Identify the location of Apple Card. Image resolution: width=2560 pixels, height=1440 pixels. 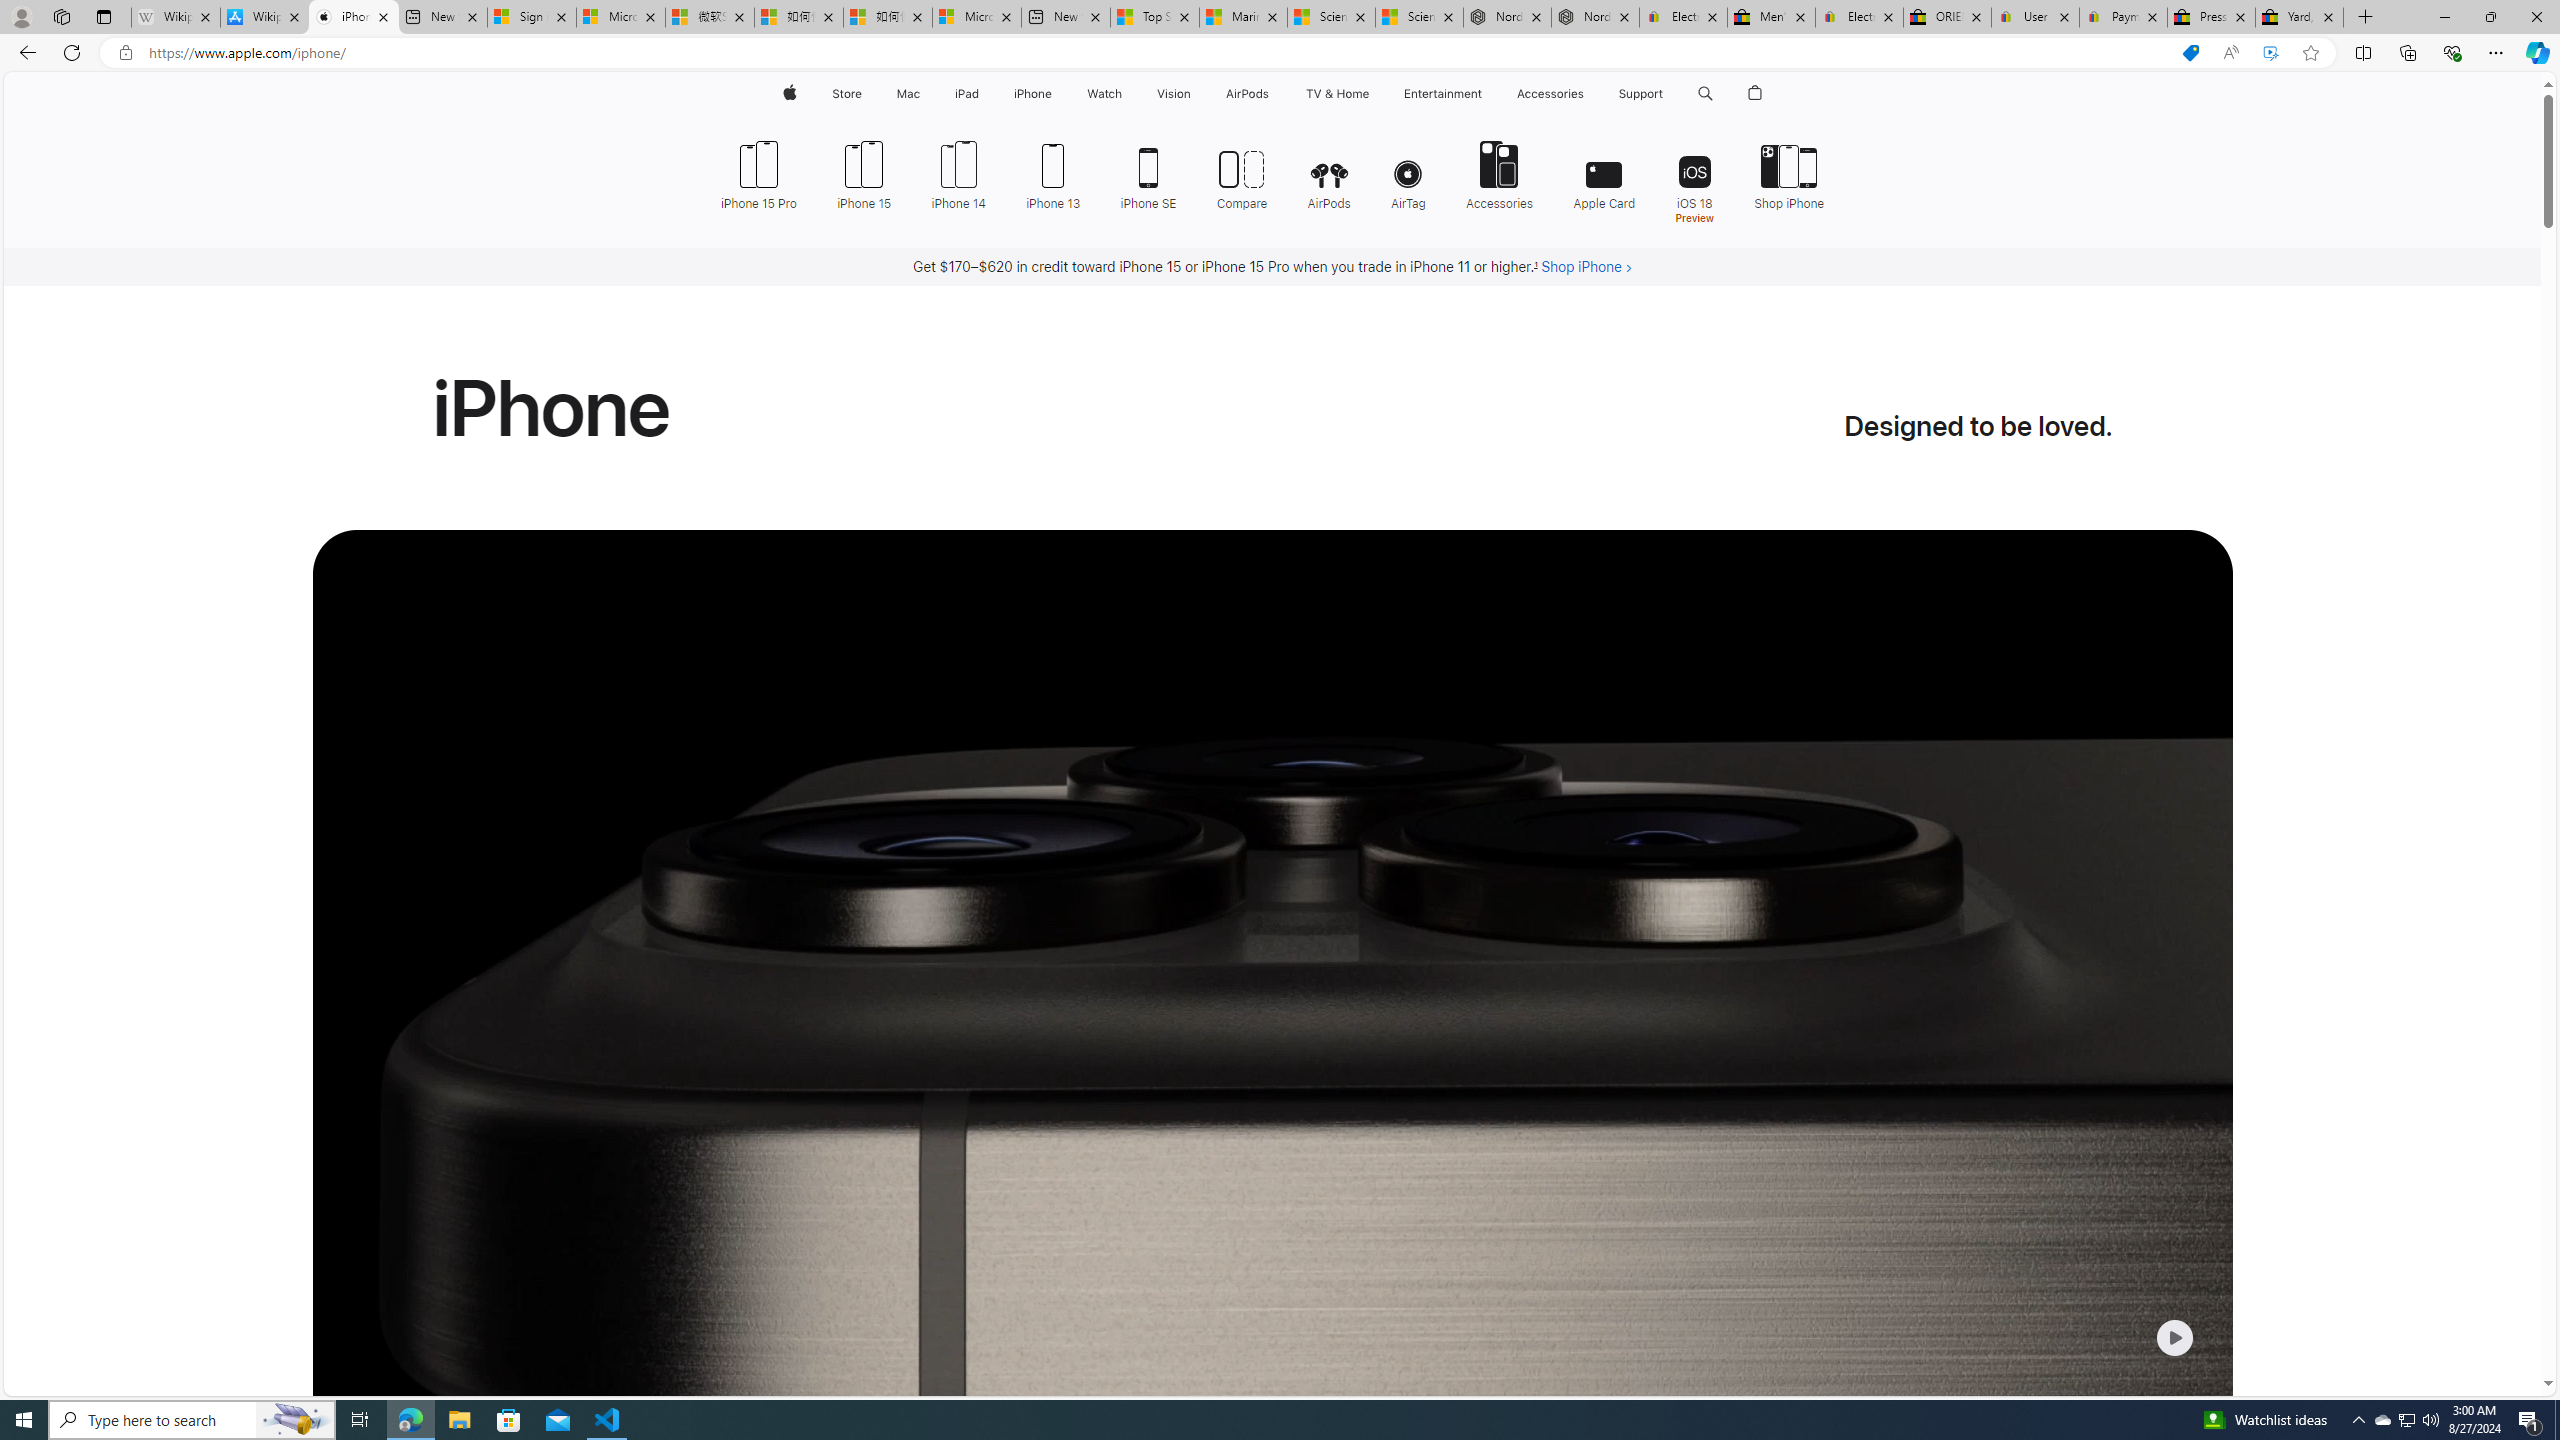
(1603, 173).